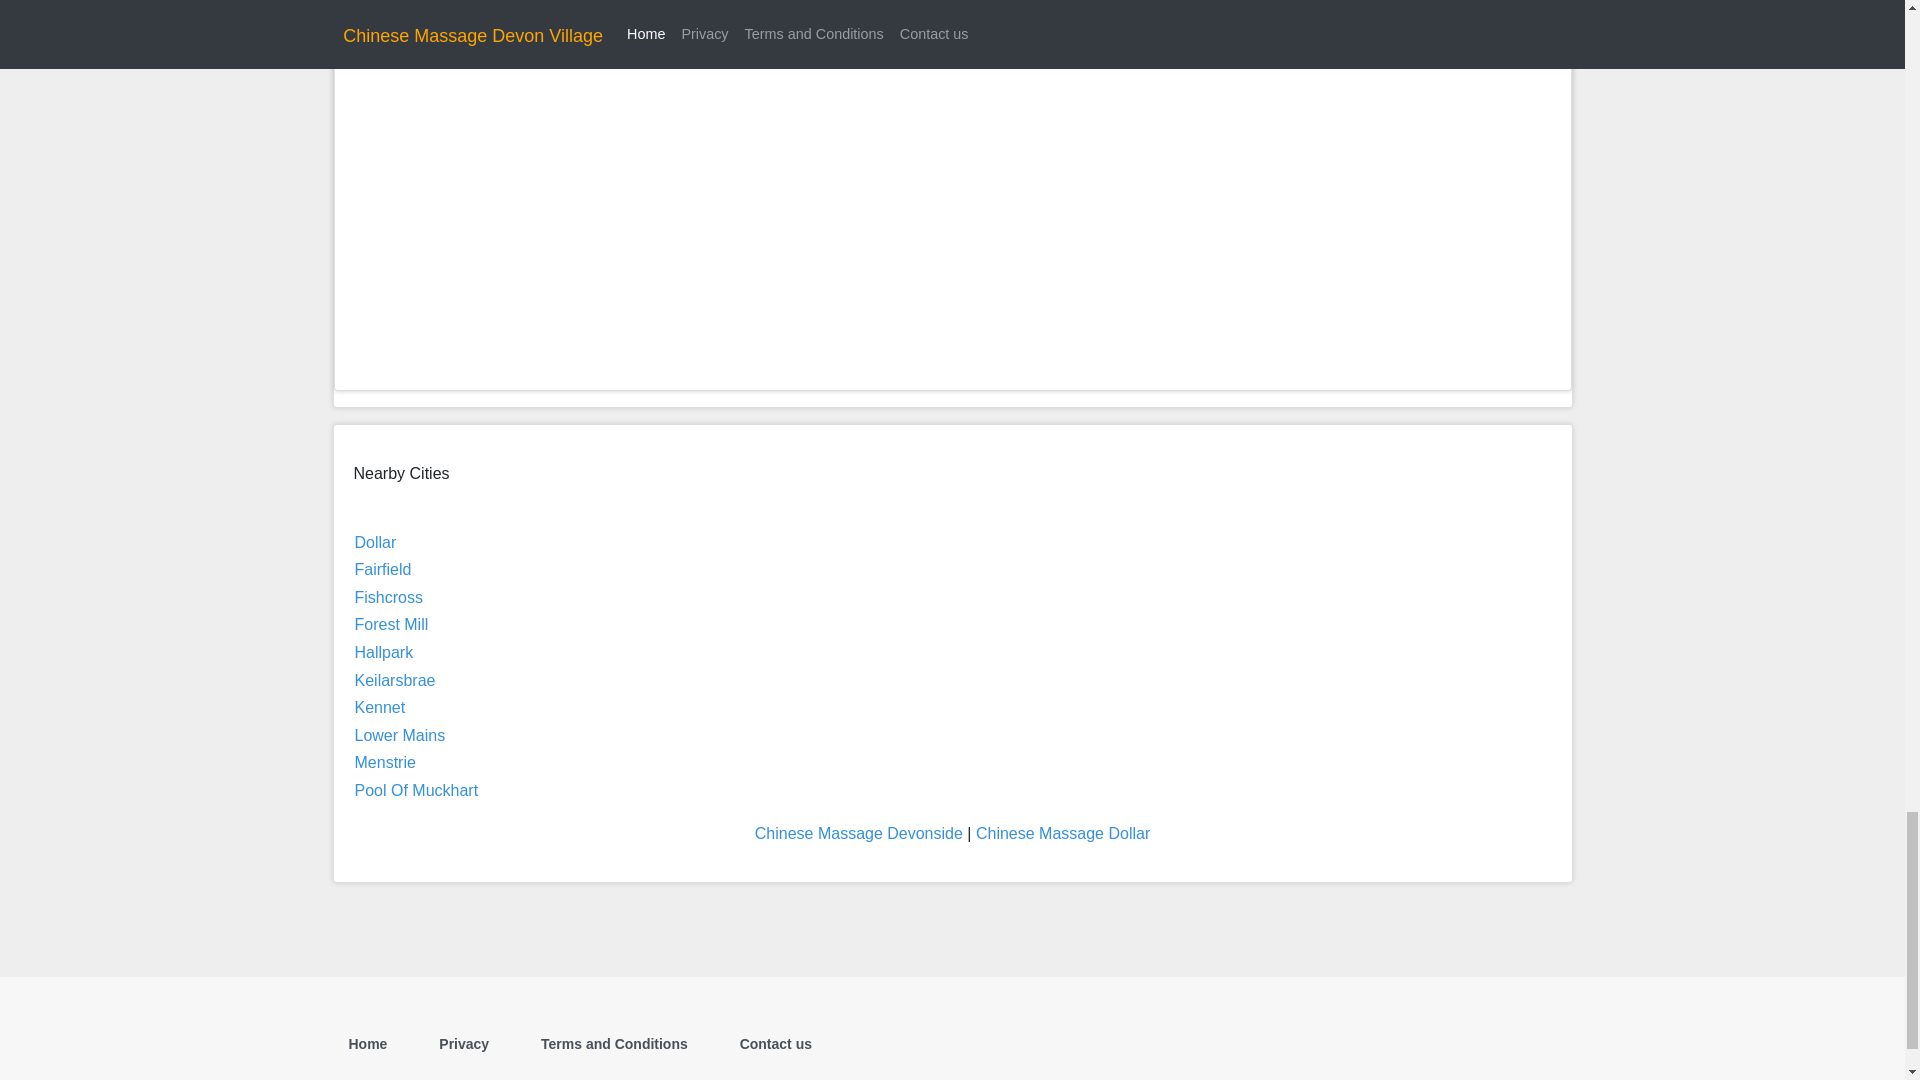 Image resolution: width=1920 pixels, height=1080 pixels. Describe the element at coordinates (394, 680) in the screenshot. I see `Keilarsbrae` at that location.